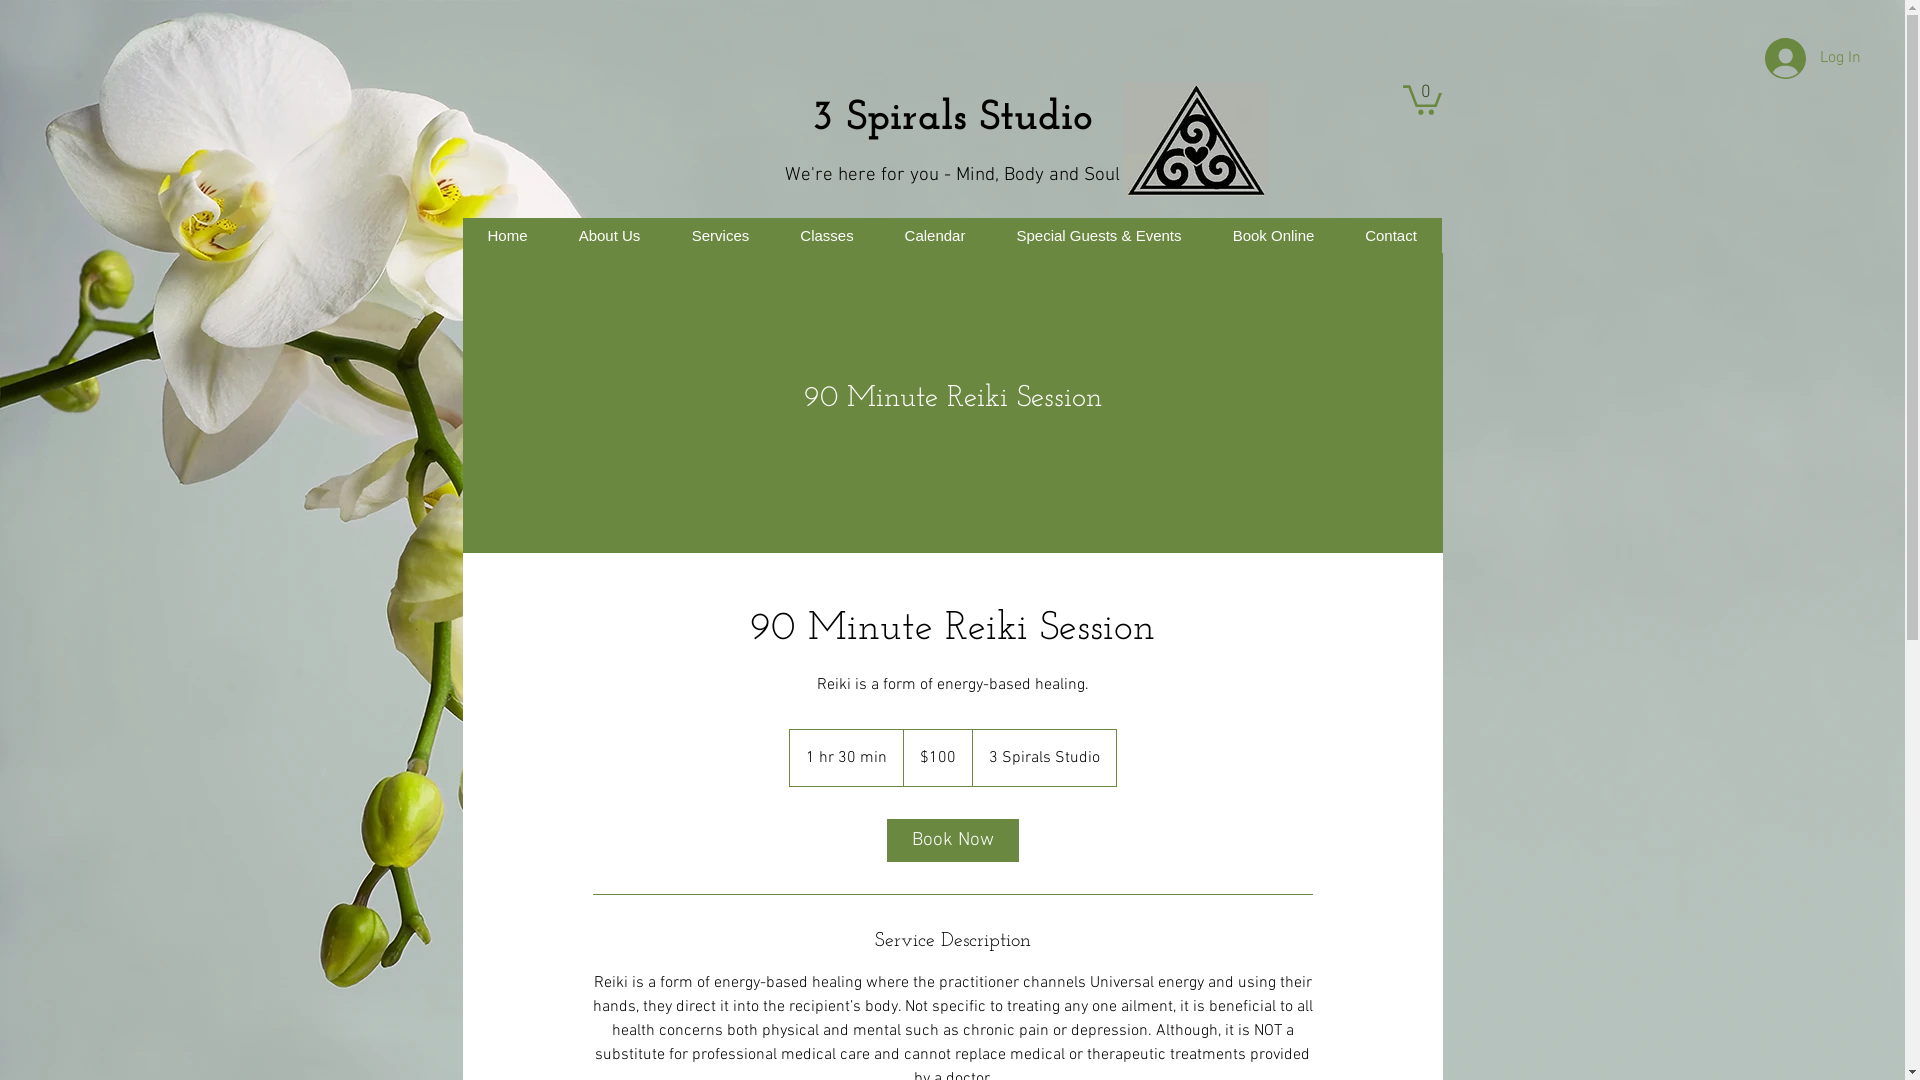 The height and width of the screenshot is (1080, 1920). I want to click on Home, so click(507, 236).